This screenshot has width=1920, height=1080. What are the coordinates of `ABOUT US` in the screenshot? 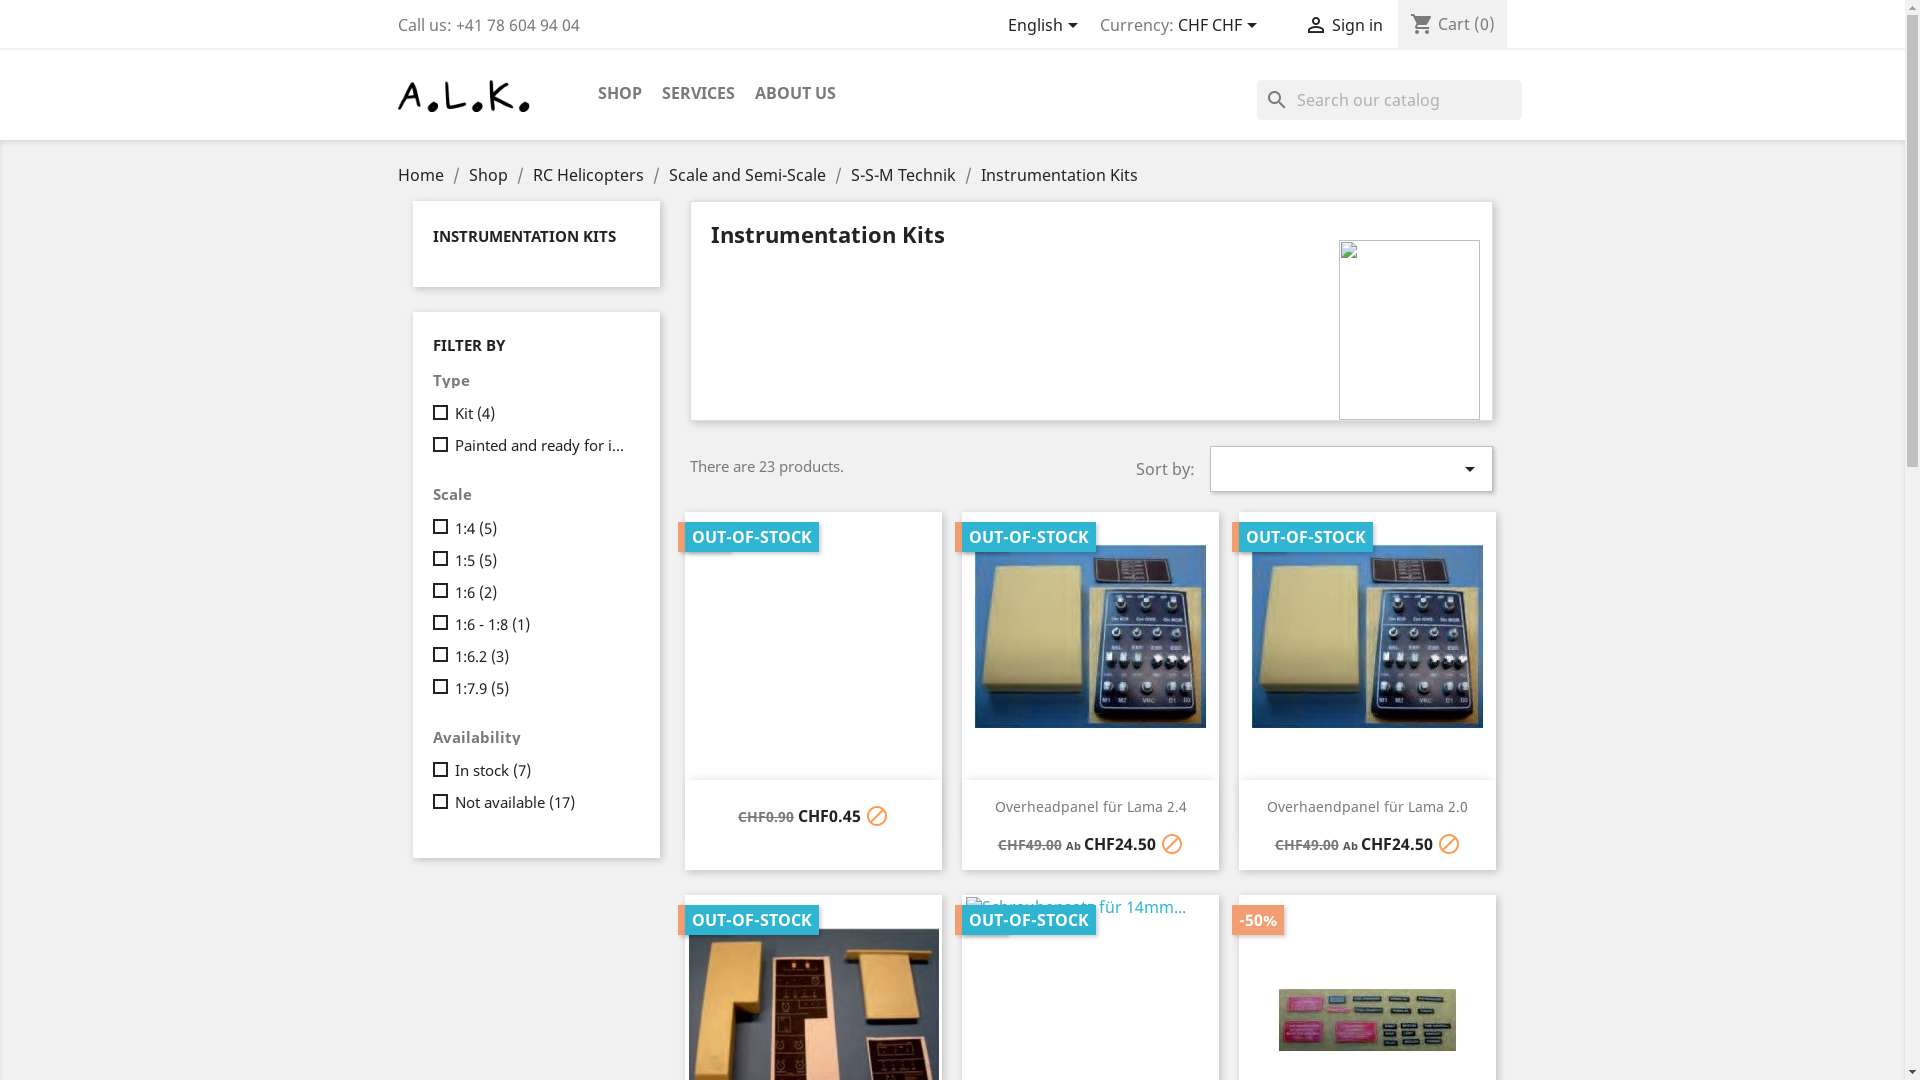 It's located at (794, 94).